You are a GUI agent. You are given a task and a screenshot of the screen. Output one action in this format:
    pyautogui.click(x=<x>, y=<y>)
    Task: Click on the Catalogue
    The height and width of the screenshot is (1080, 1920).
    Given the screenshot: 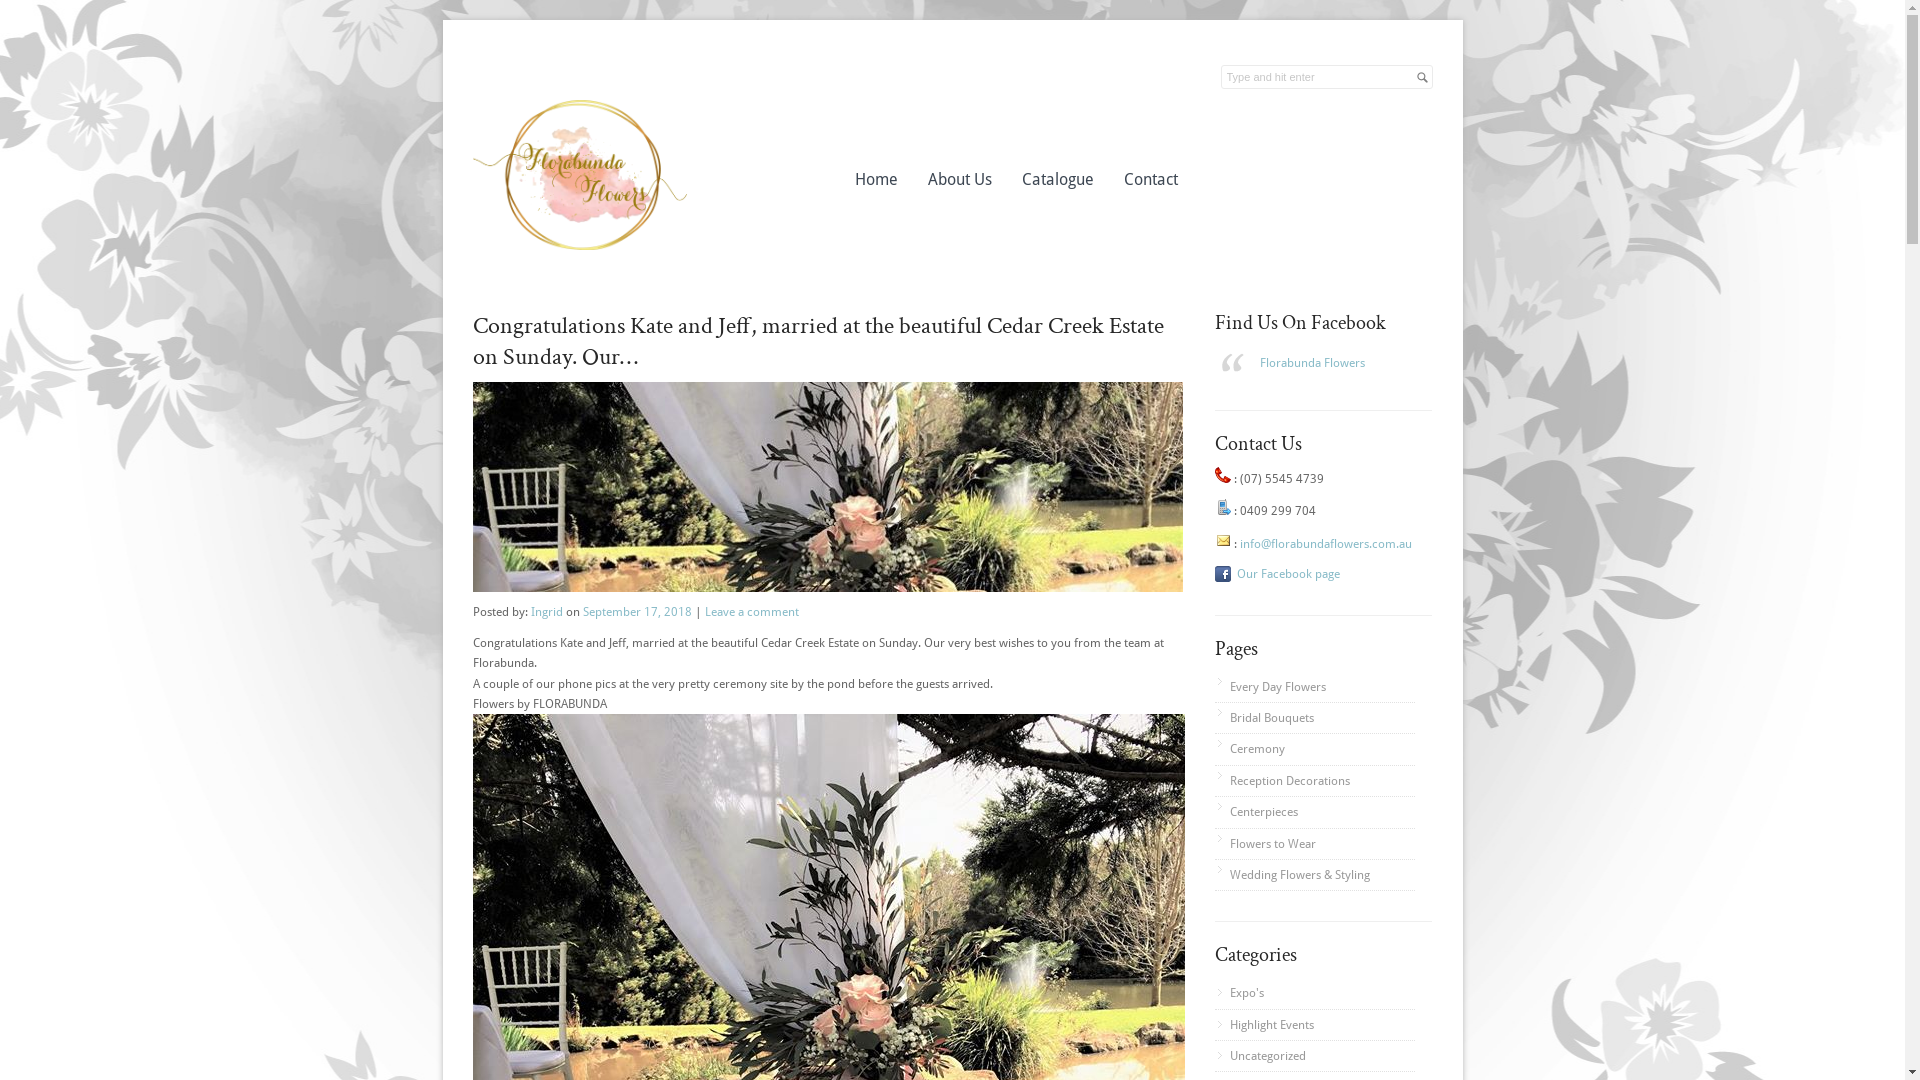 What is the action you would take?
    pyautogui.click(x=1057, y=180)
    